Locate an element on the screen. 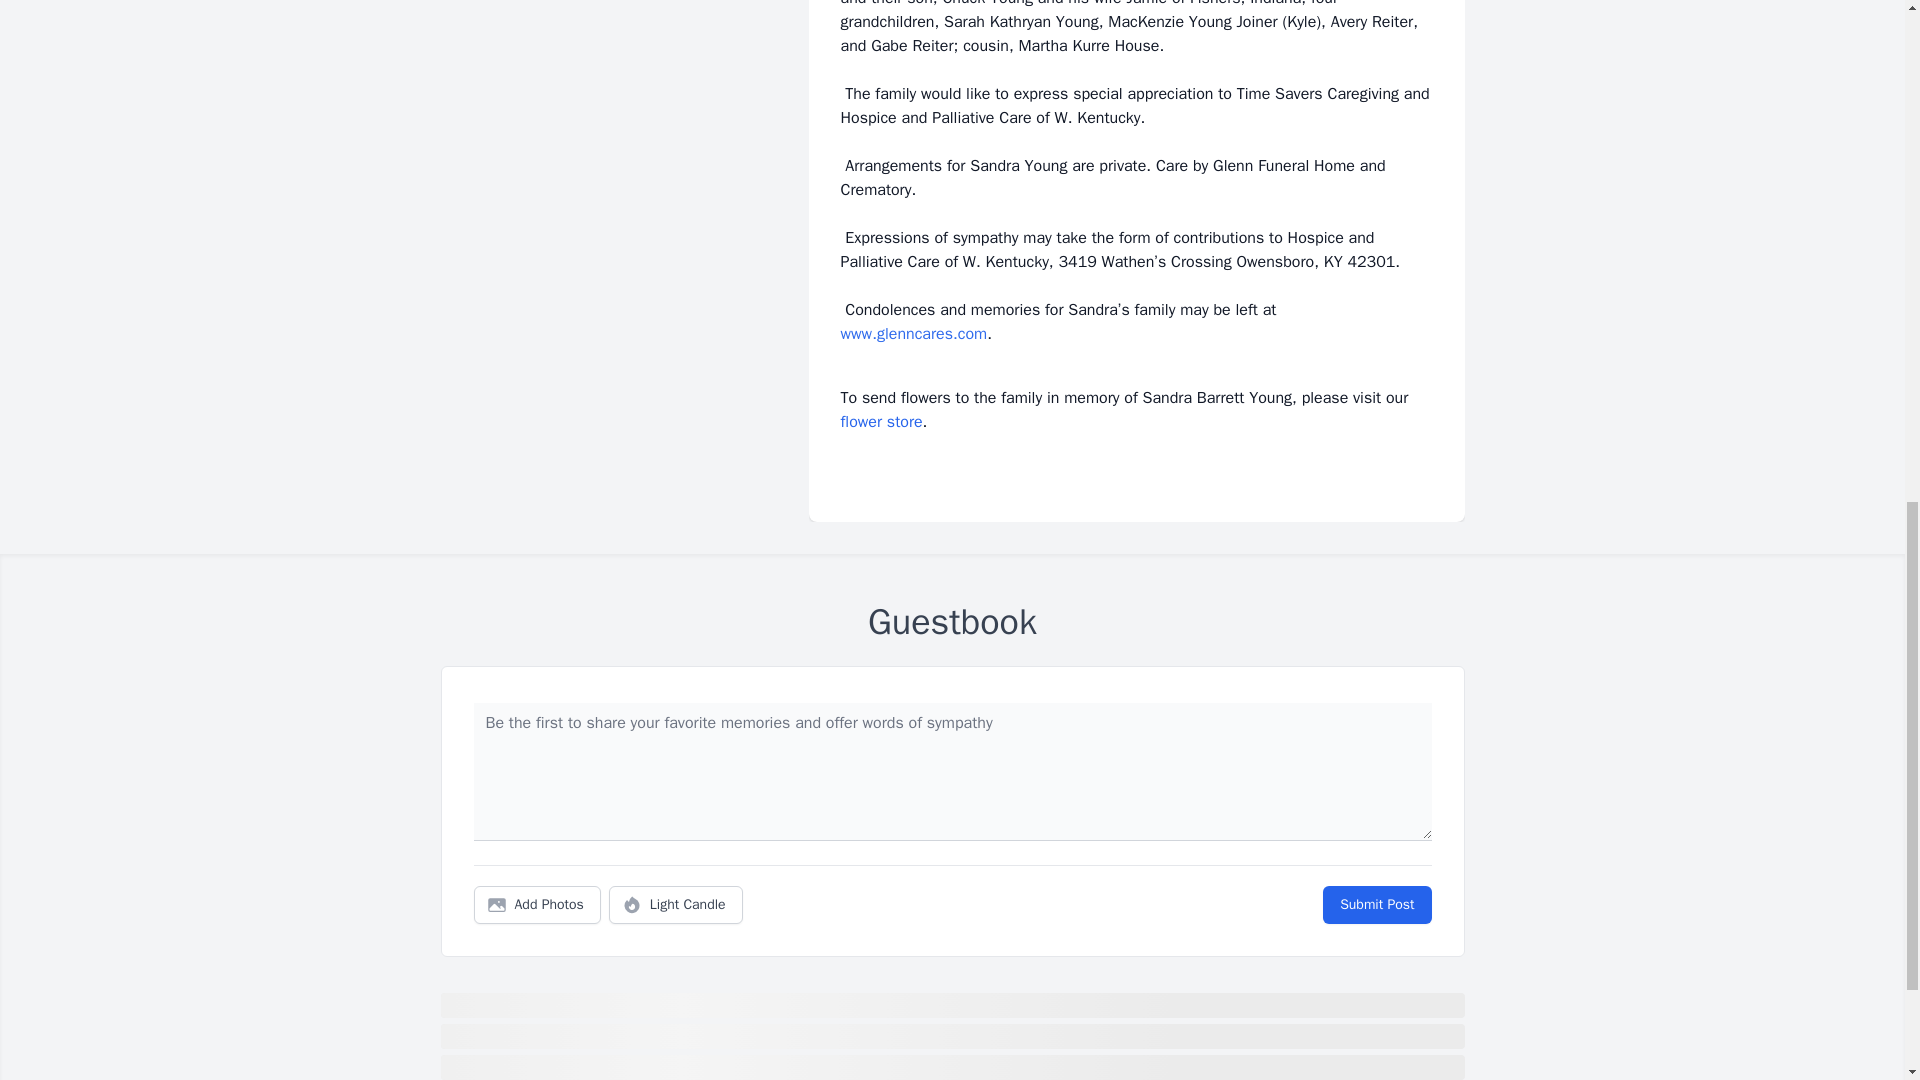  Add Photos is located at coordinates (537, 904).